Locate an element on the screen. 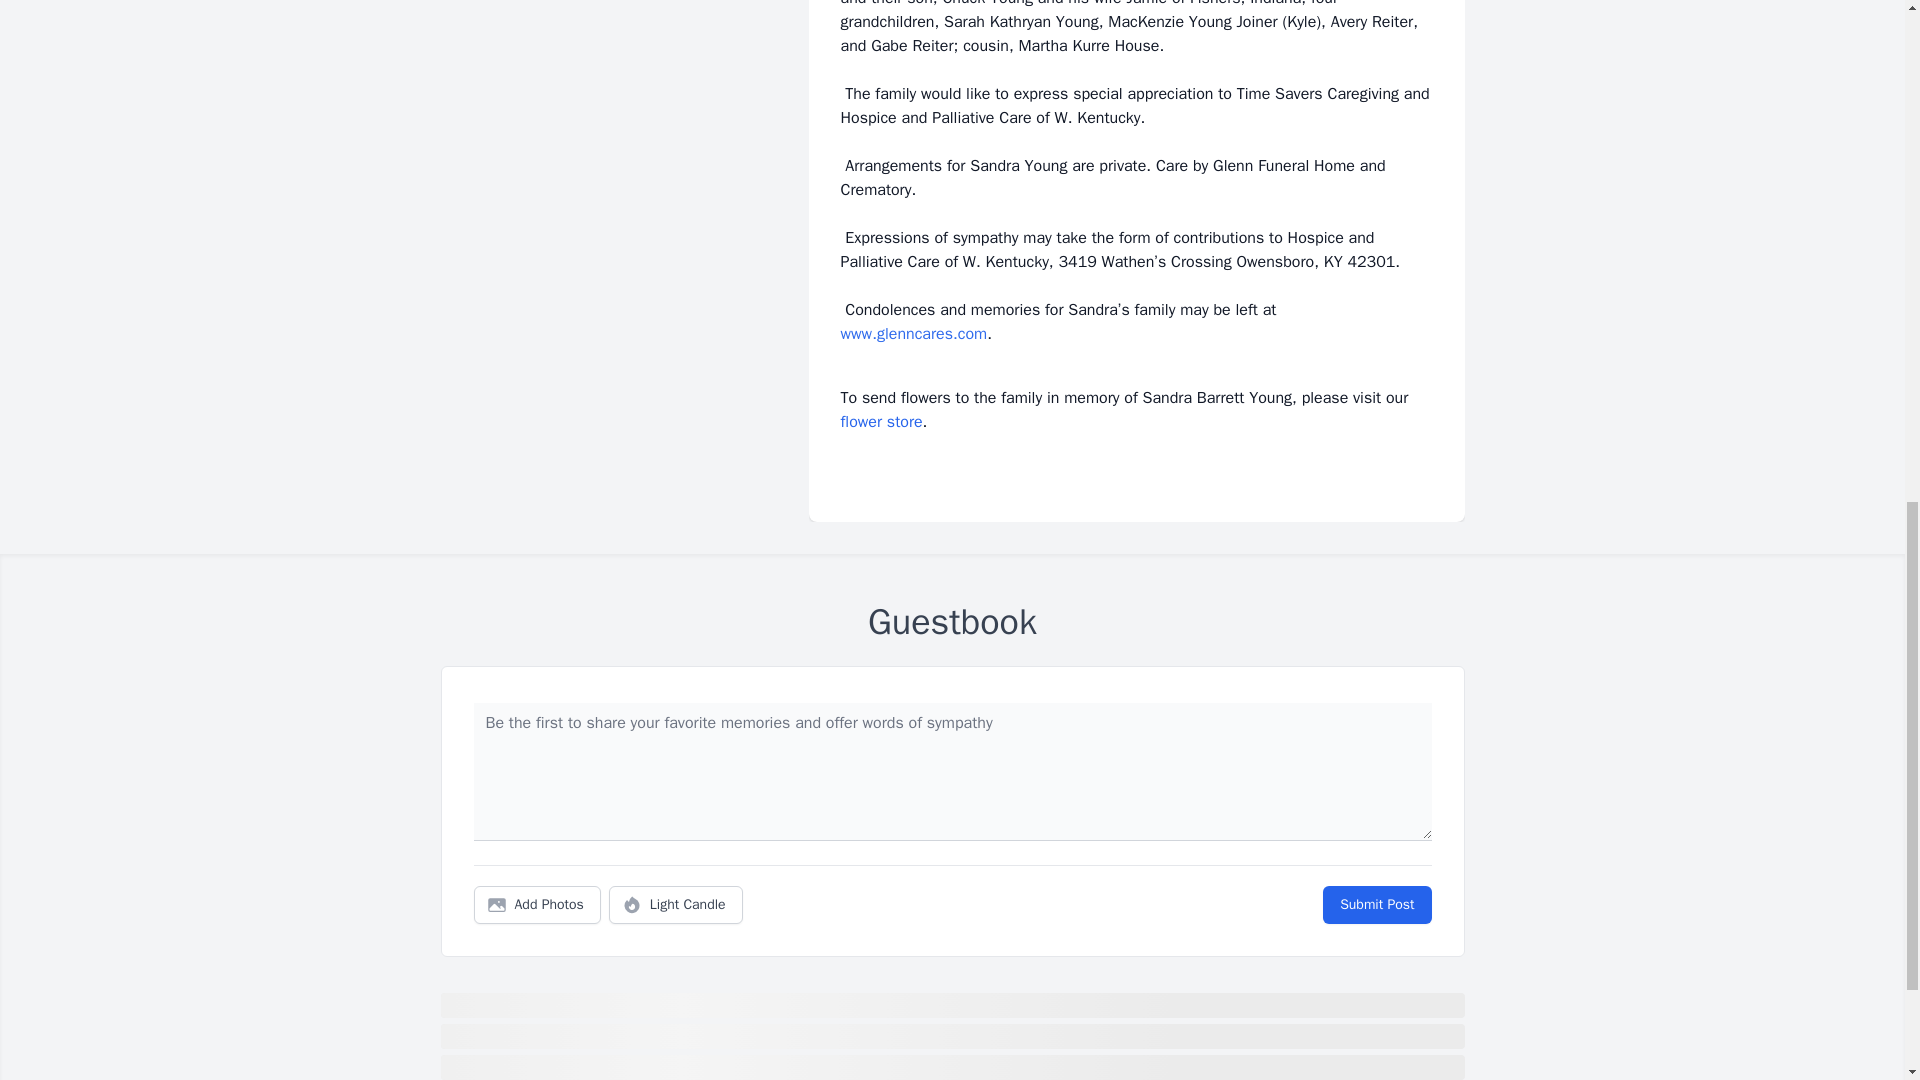  Add Photos is located at coordinates (537, 904).